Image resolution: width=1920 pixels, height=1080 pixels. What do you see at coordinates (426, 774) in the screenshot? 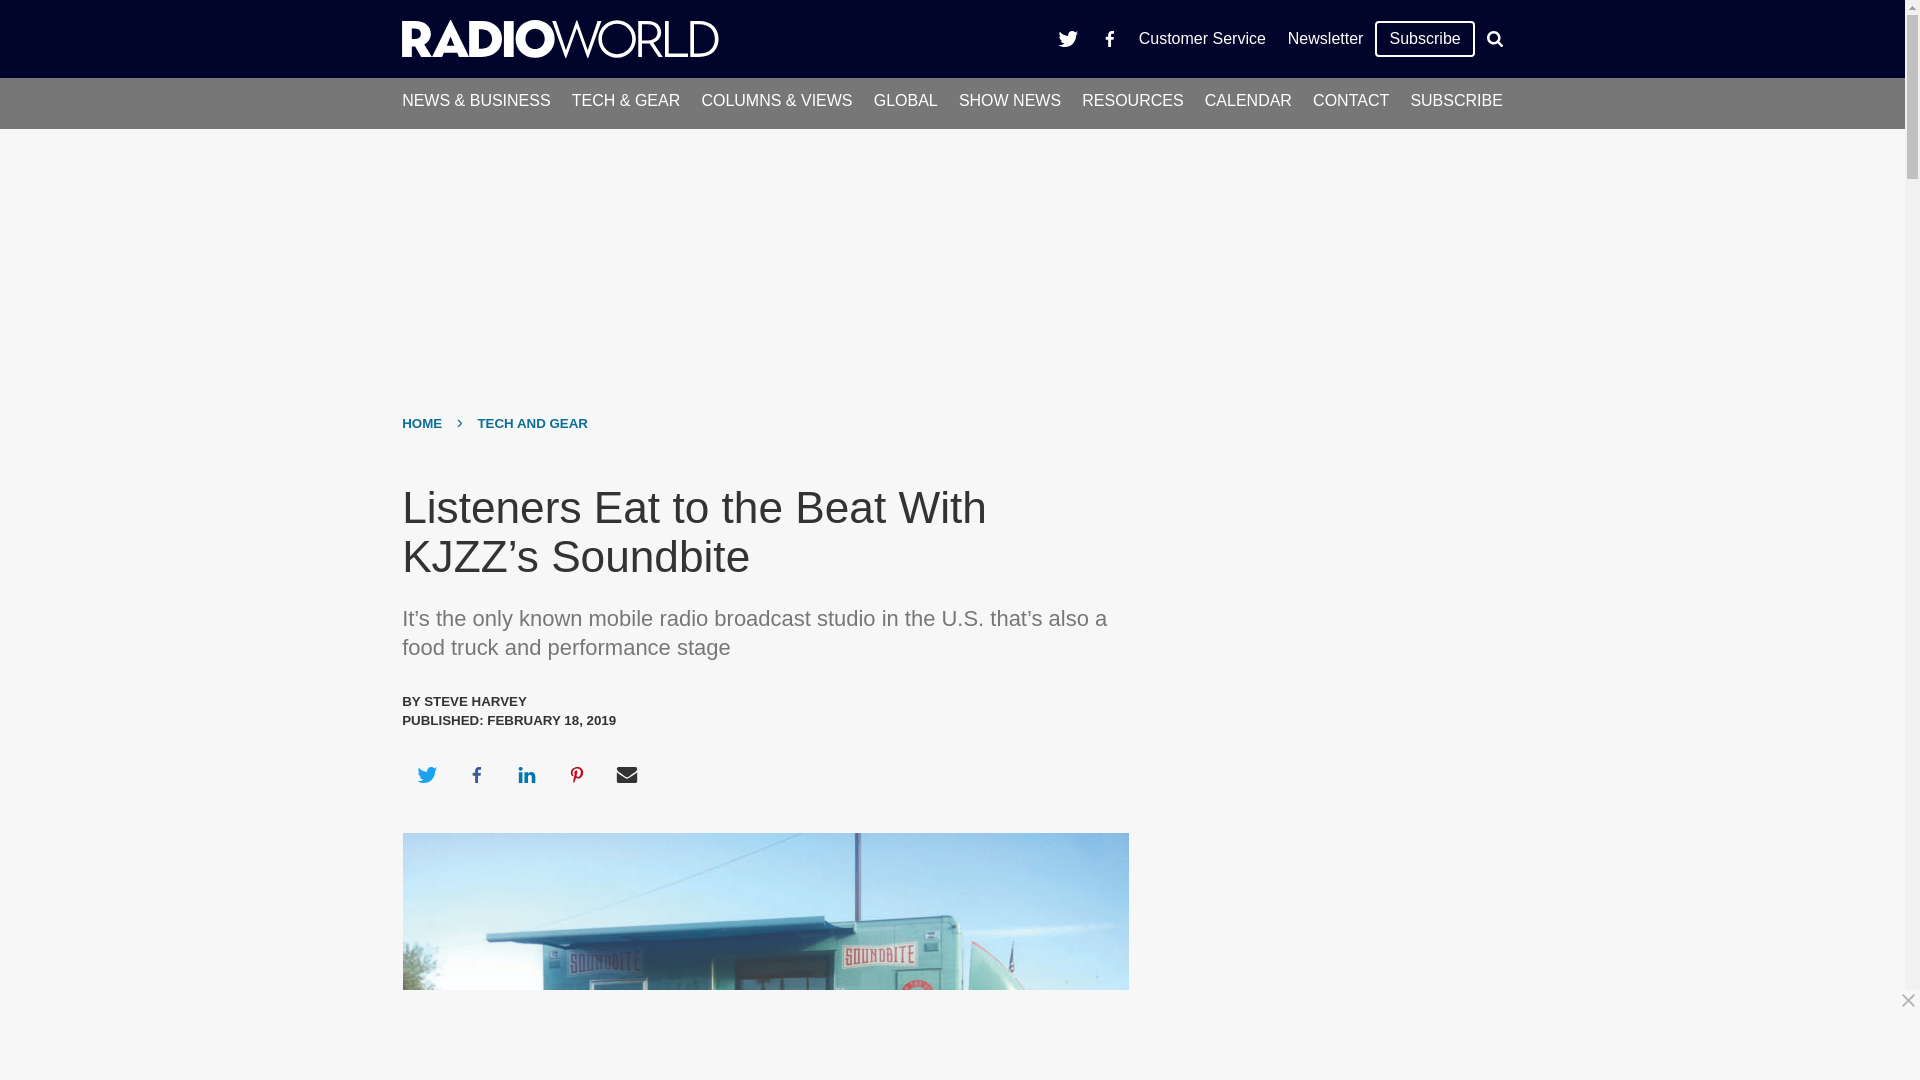
I see `Share on Twitter` at bounding box center [426, 774].